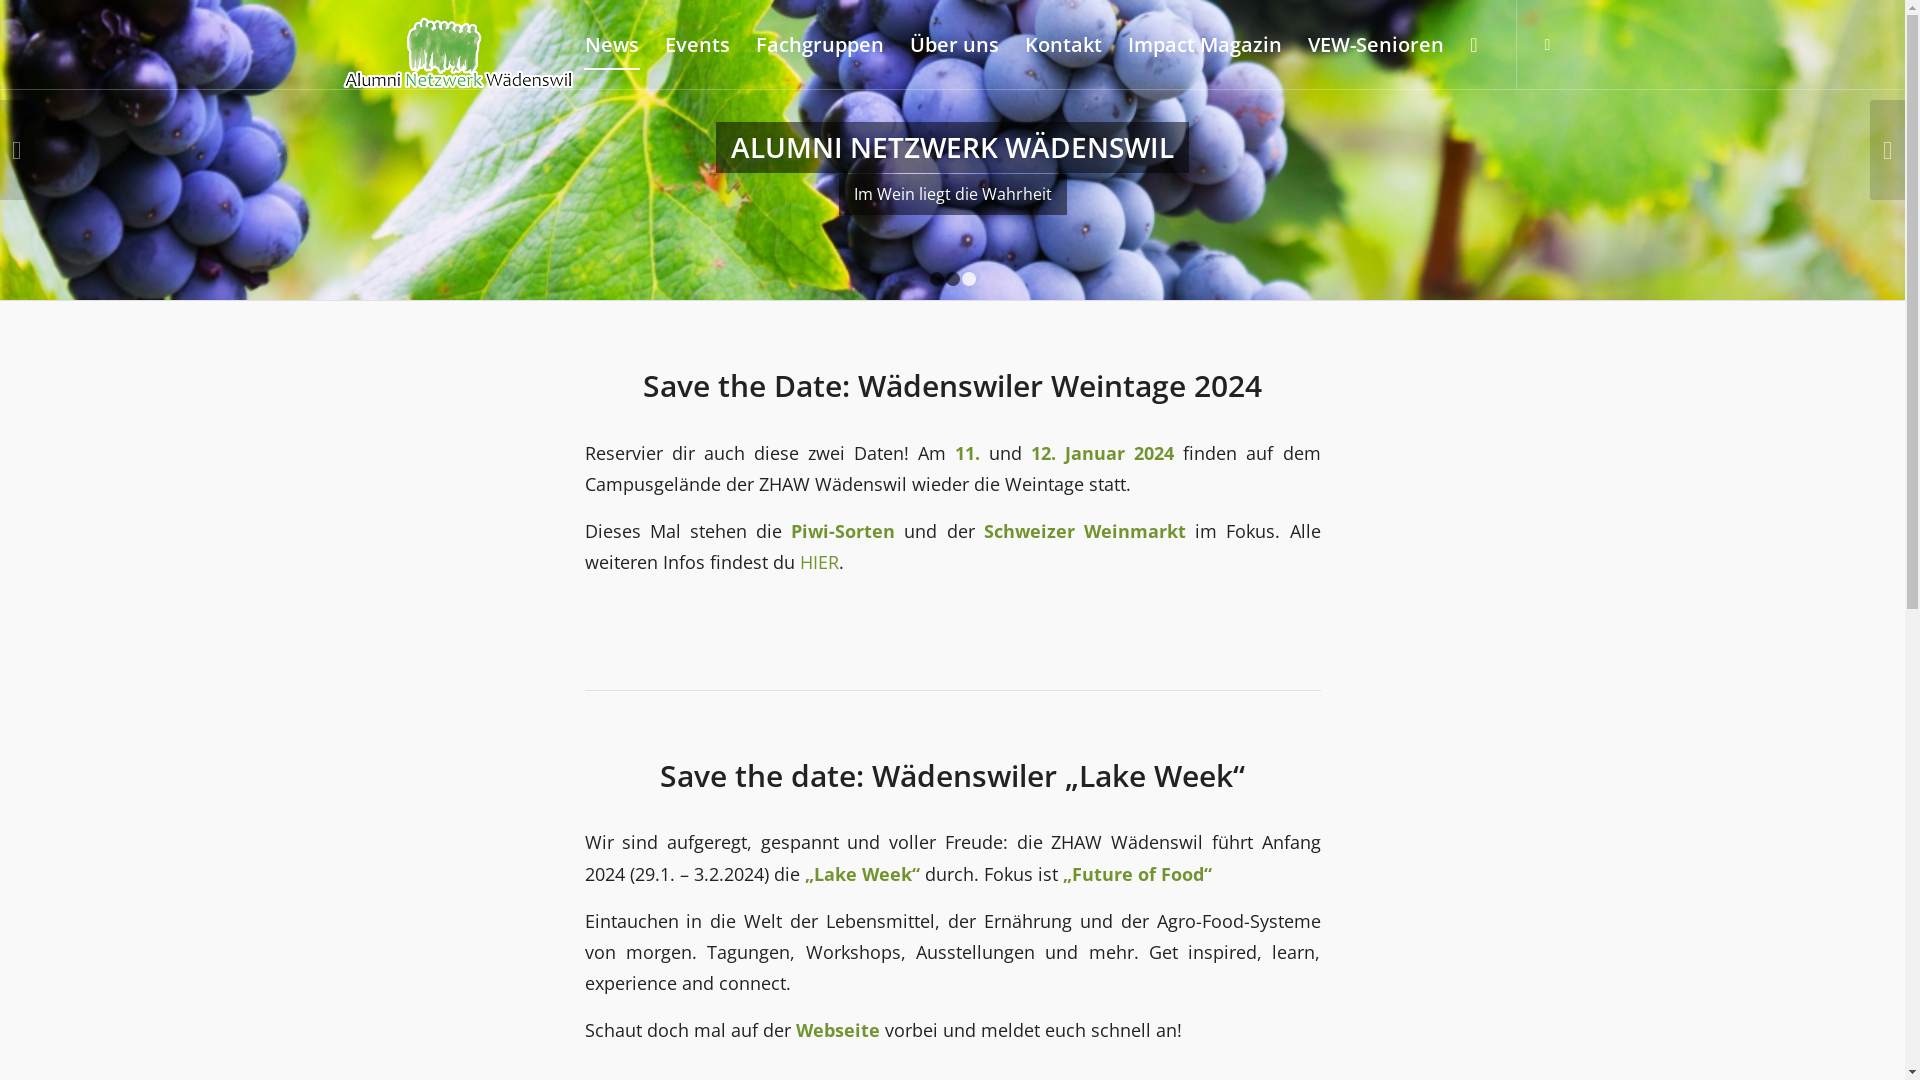 This screenshot has width=1920, height=1080. What do you see at coordinates (969, 279) in the screenshot?
I see `3` at bounding box center [969, 279].